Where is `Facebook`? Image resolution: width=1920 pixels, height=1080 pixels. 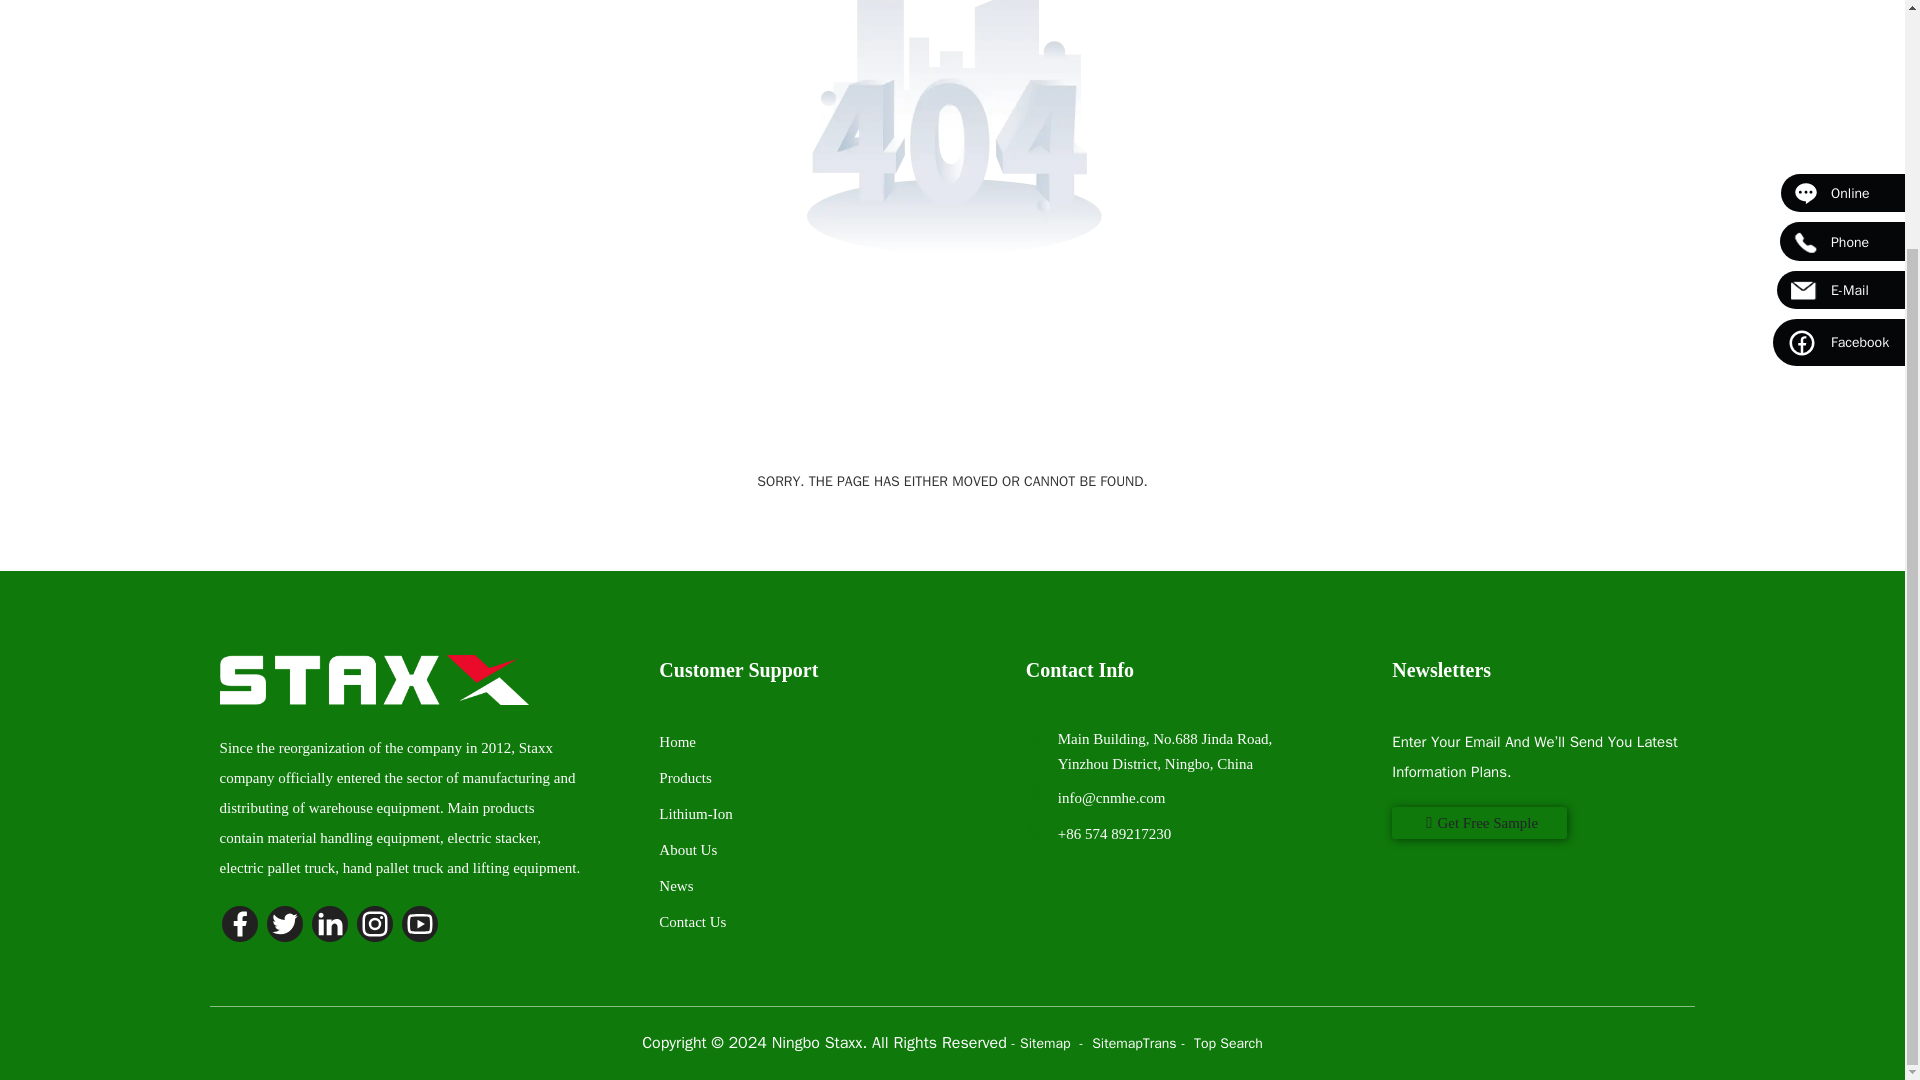
Facebook is located at coordinates (1838, 32).